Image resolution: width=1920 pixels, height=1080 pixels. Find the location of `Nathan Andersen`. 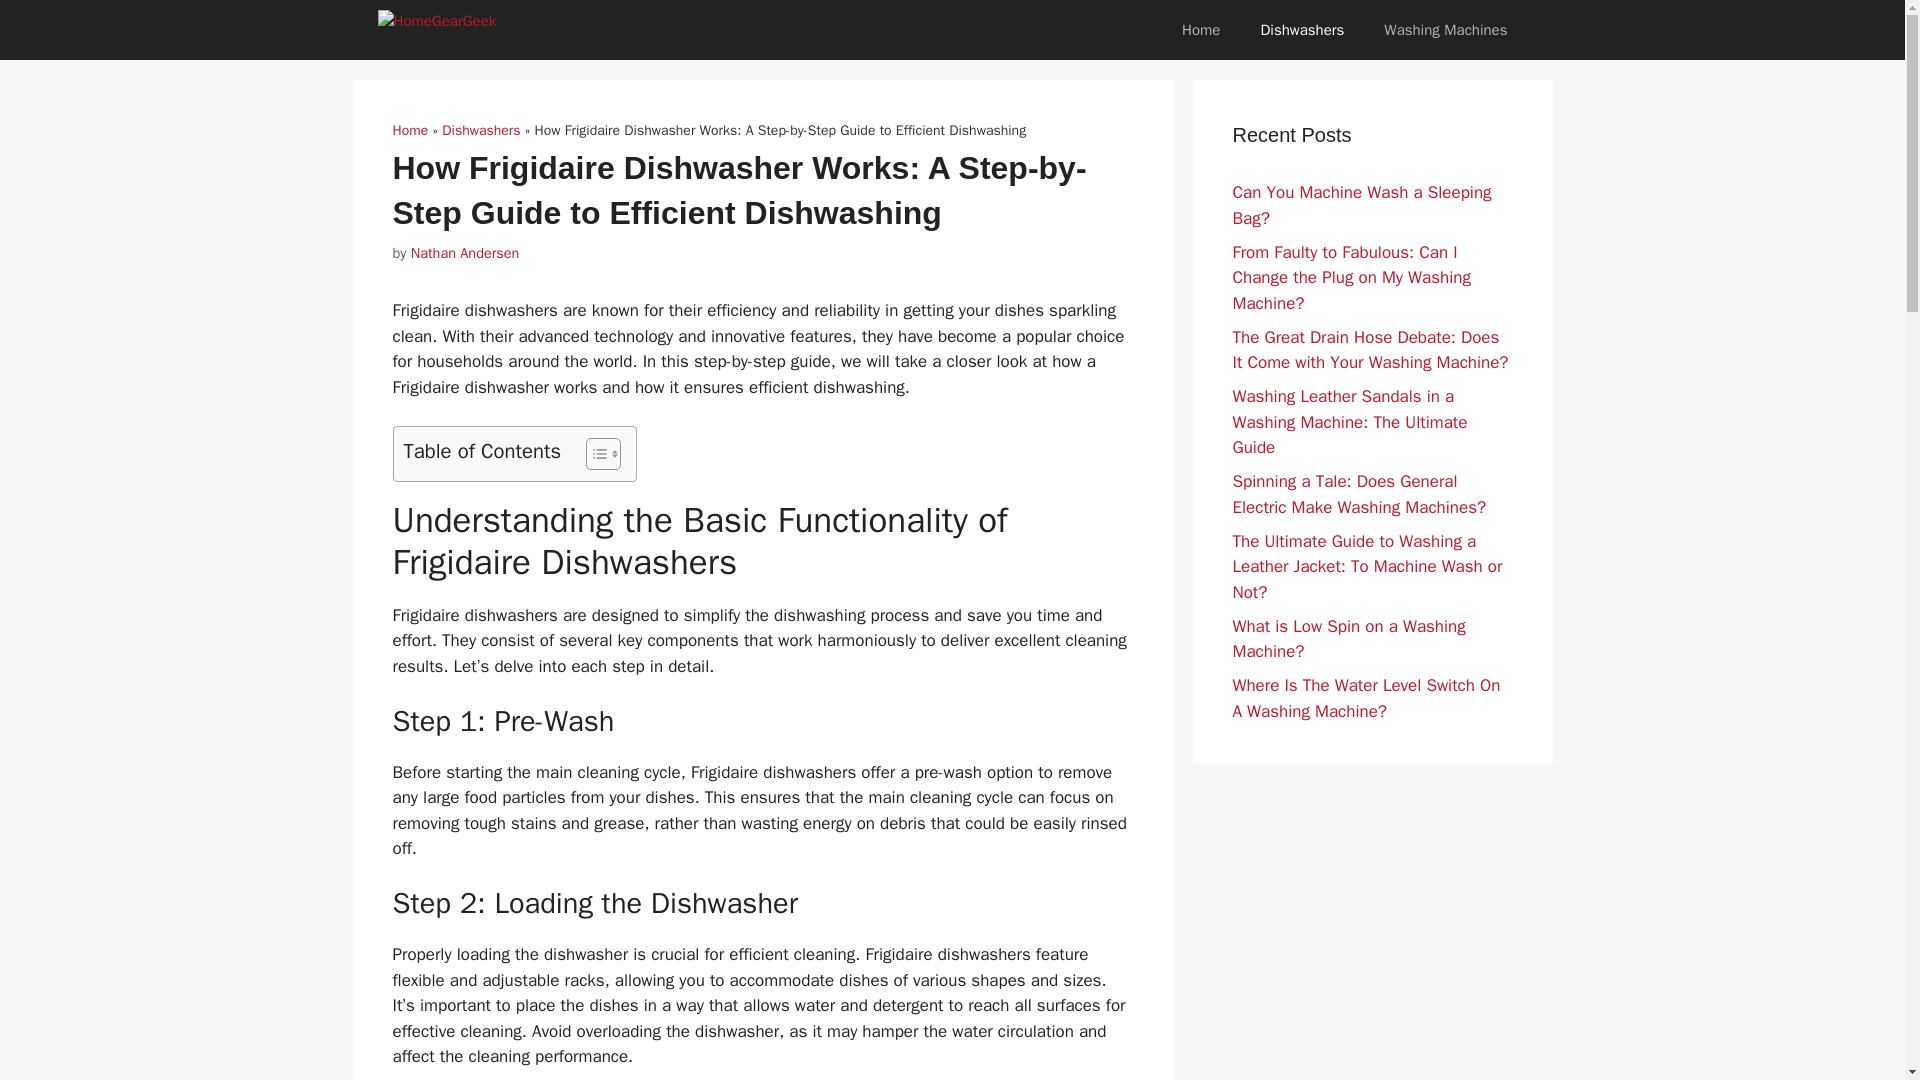

Nathan Andersen is located at coordinates (465, 253).